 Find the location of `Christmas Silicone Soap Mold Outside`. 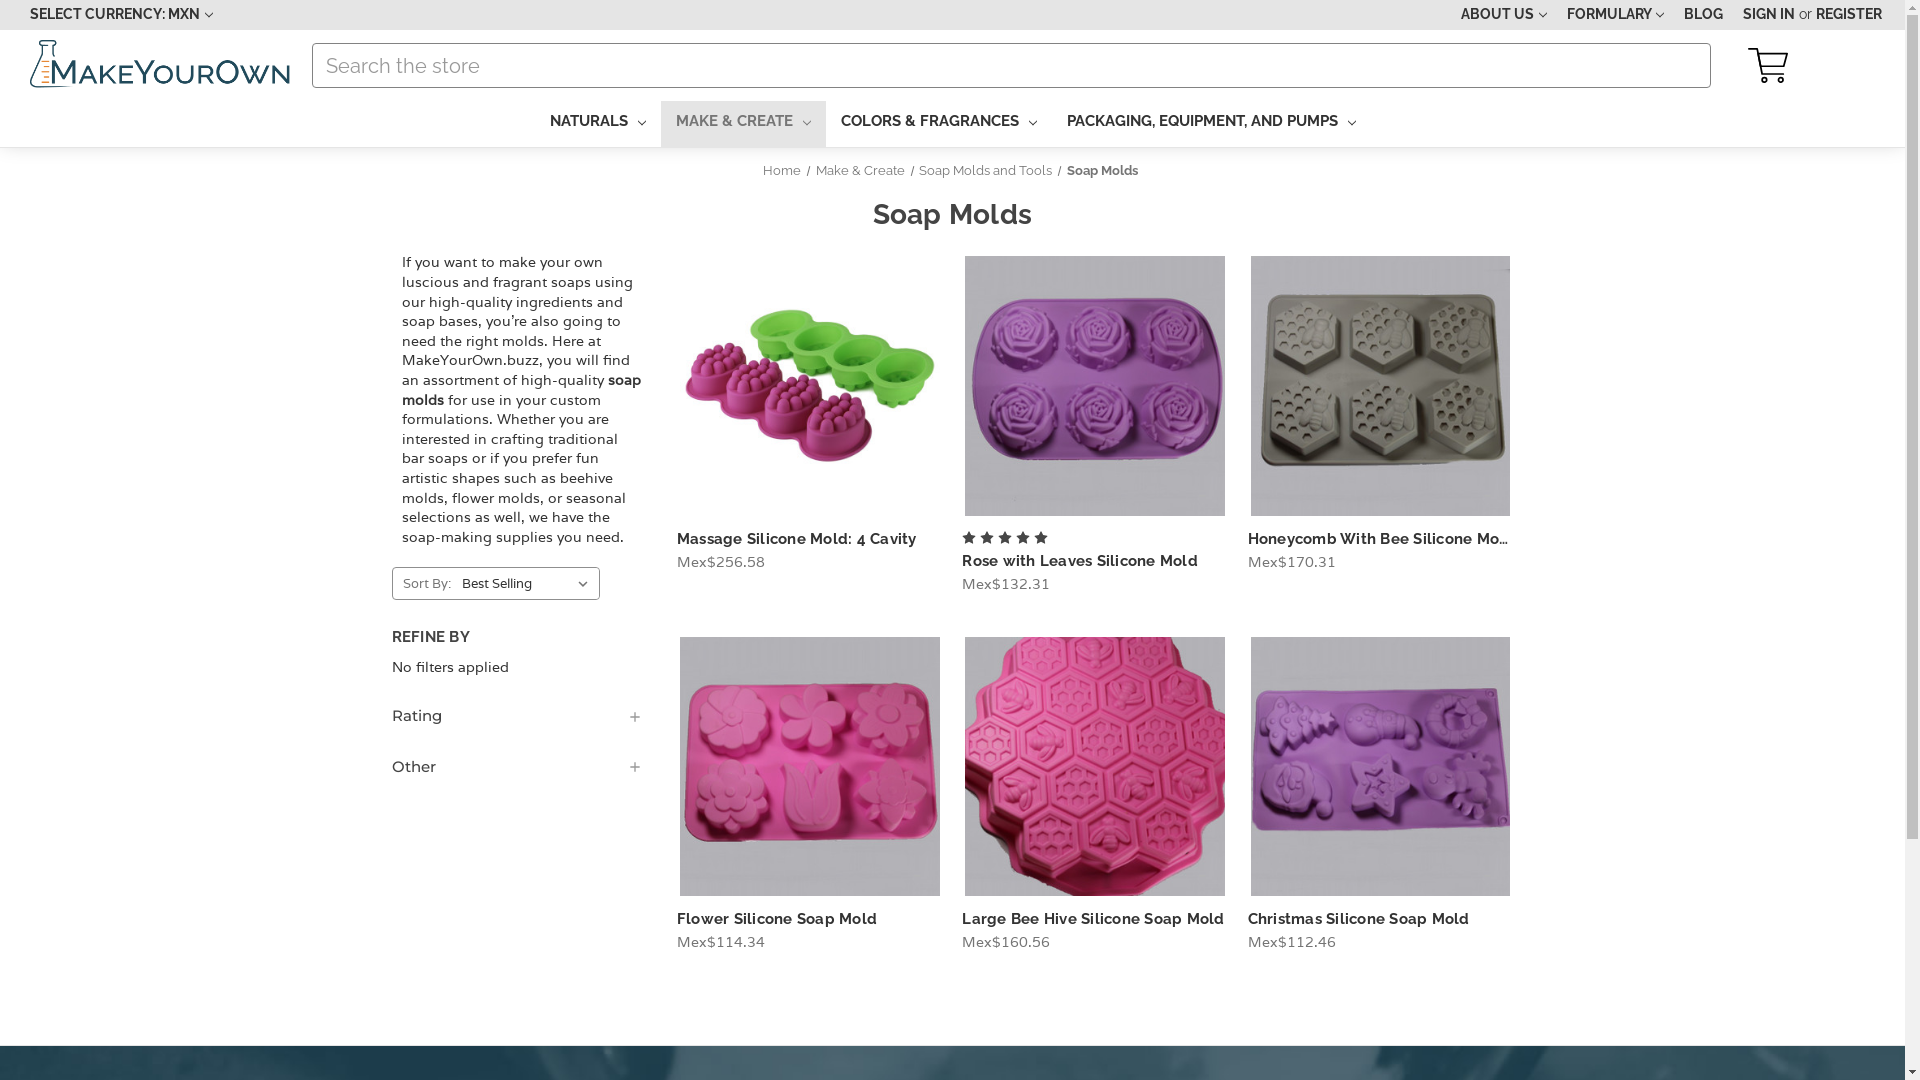

Christmas Silicone Soap Mold Outside is located at coordinates (1381, 767).